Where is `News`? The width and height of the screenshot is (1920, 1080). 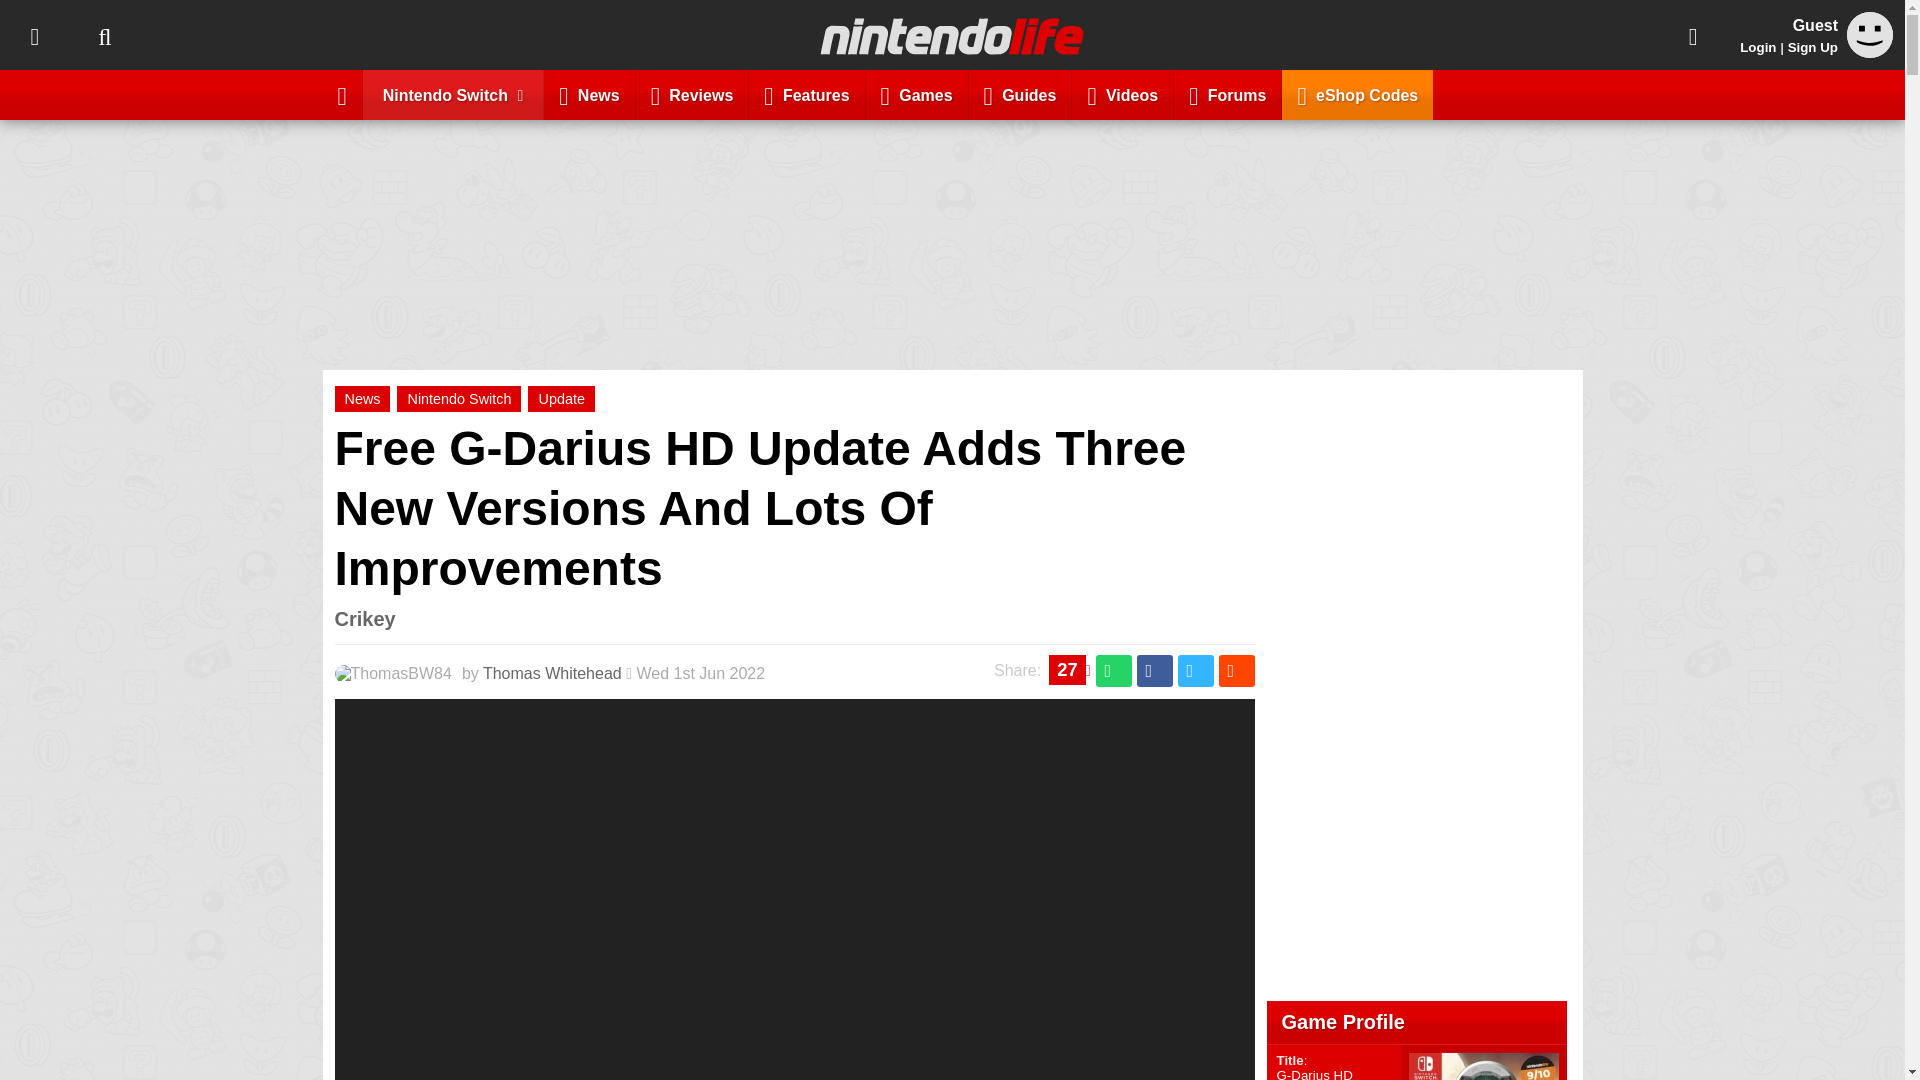 News is located at coordinates (362, 398).